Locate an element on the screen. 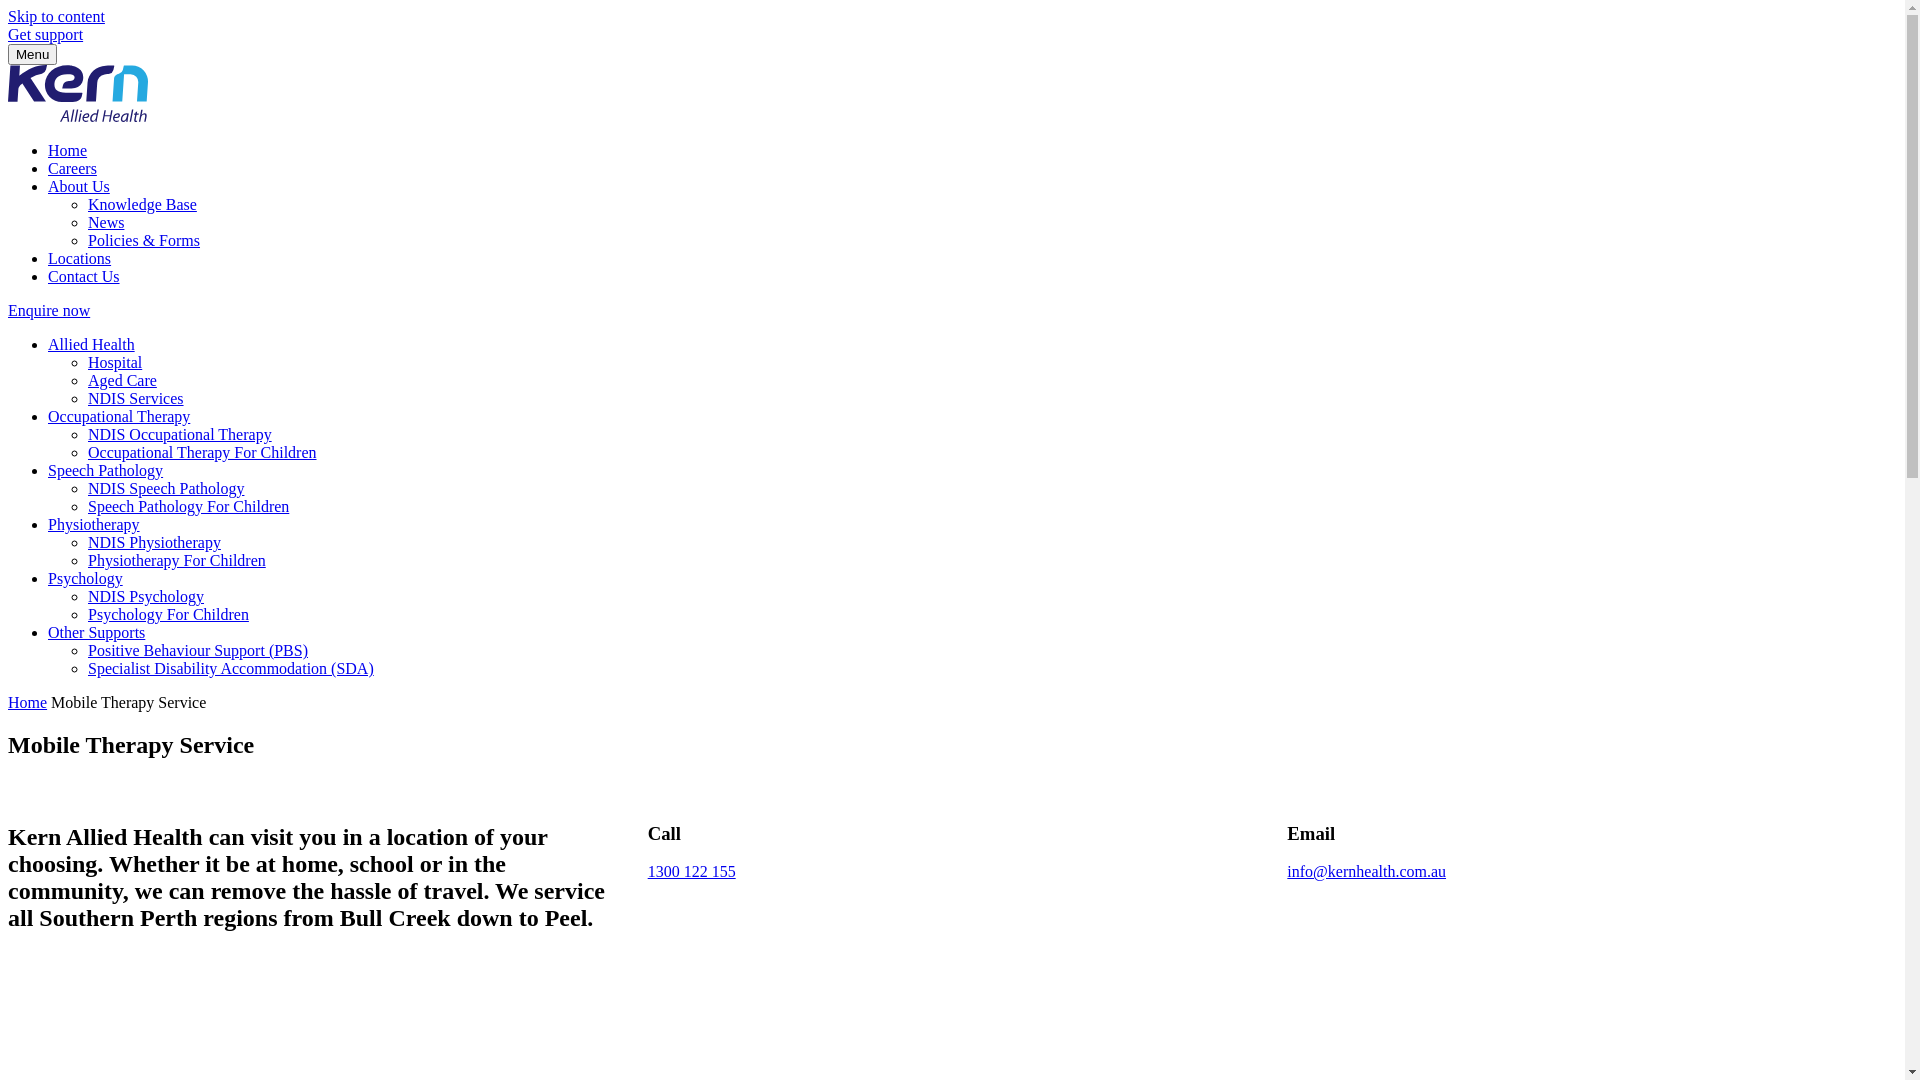 The image size is (1920, 1080). Hospital is located at coordinates (115, 362).